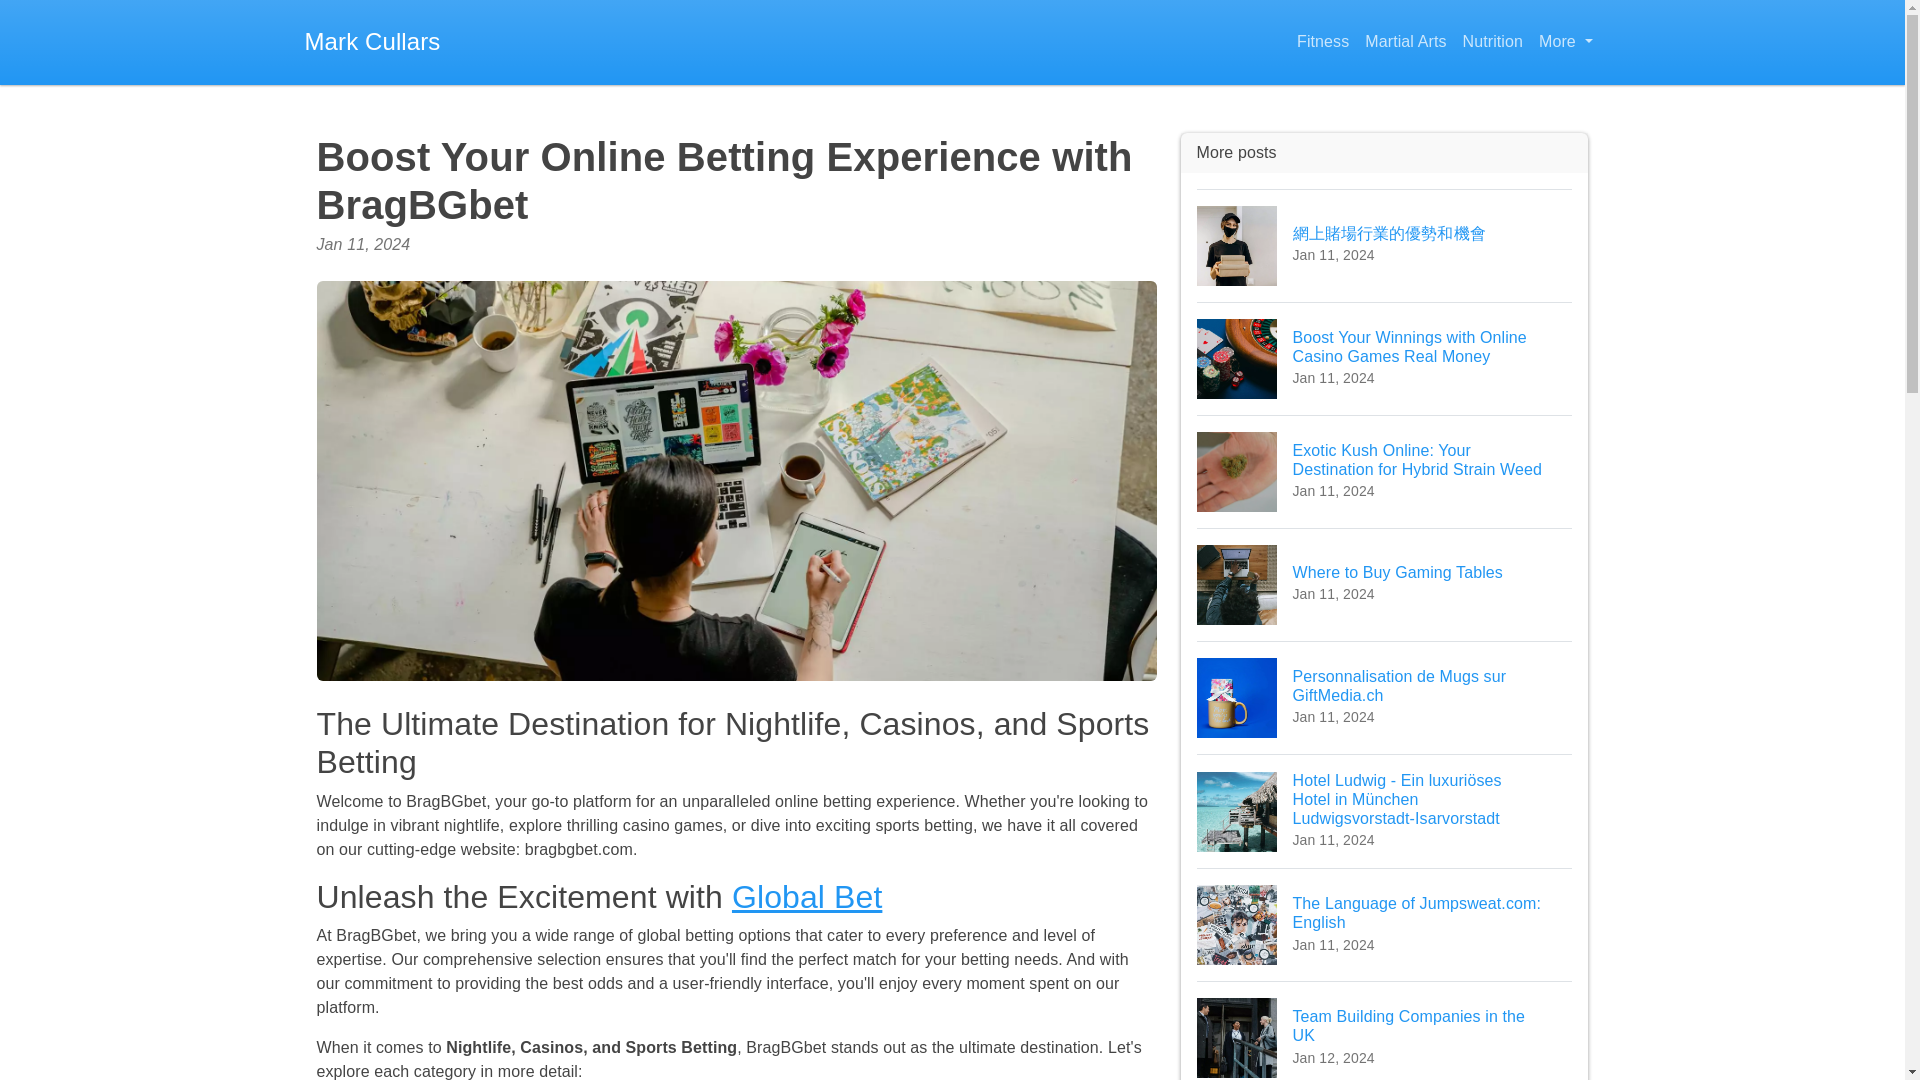 Image resolution: width=1920 pixels, height=1080 pixels. What do you see at coordinates (1405, 42) in the screenshot?
I see `Martial Arts` at bounding box center [1405, 42].